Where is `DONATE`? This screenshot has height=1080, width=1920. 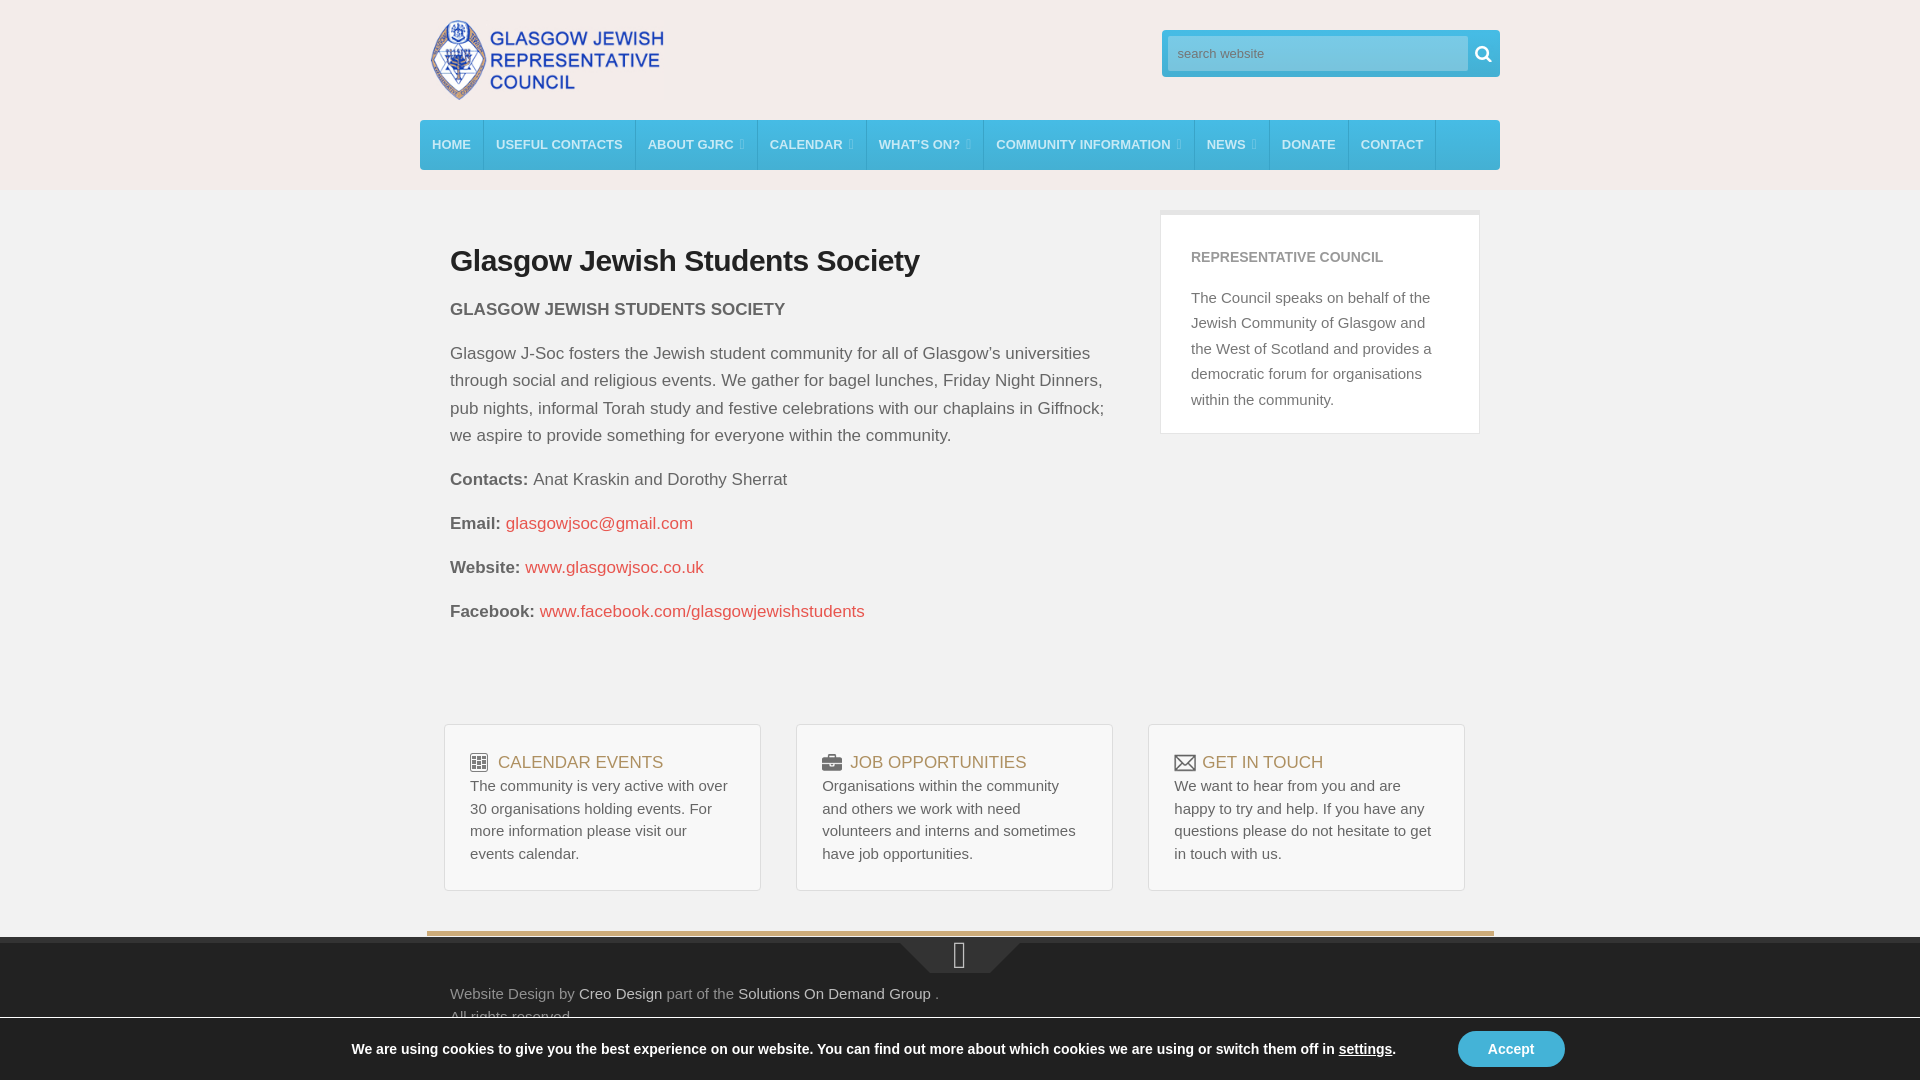
DONATE is located at coordinates (1308, 144).